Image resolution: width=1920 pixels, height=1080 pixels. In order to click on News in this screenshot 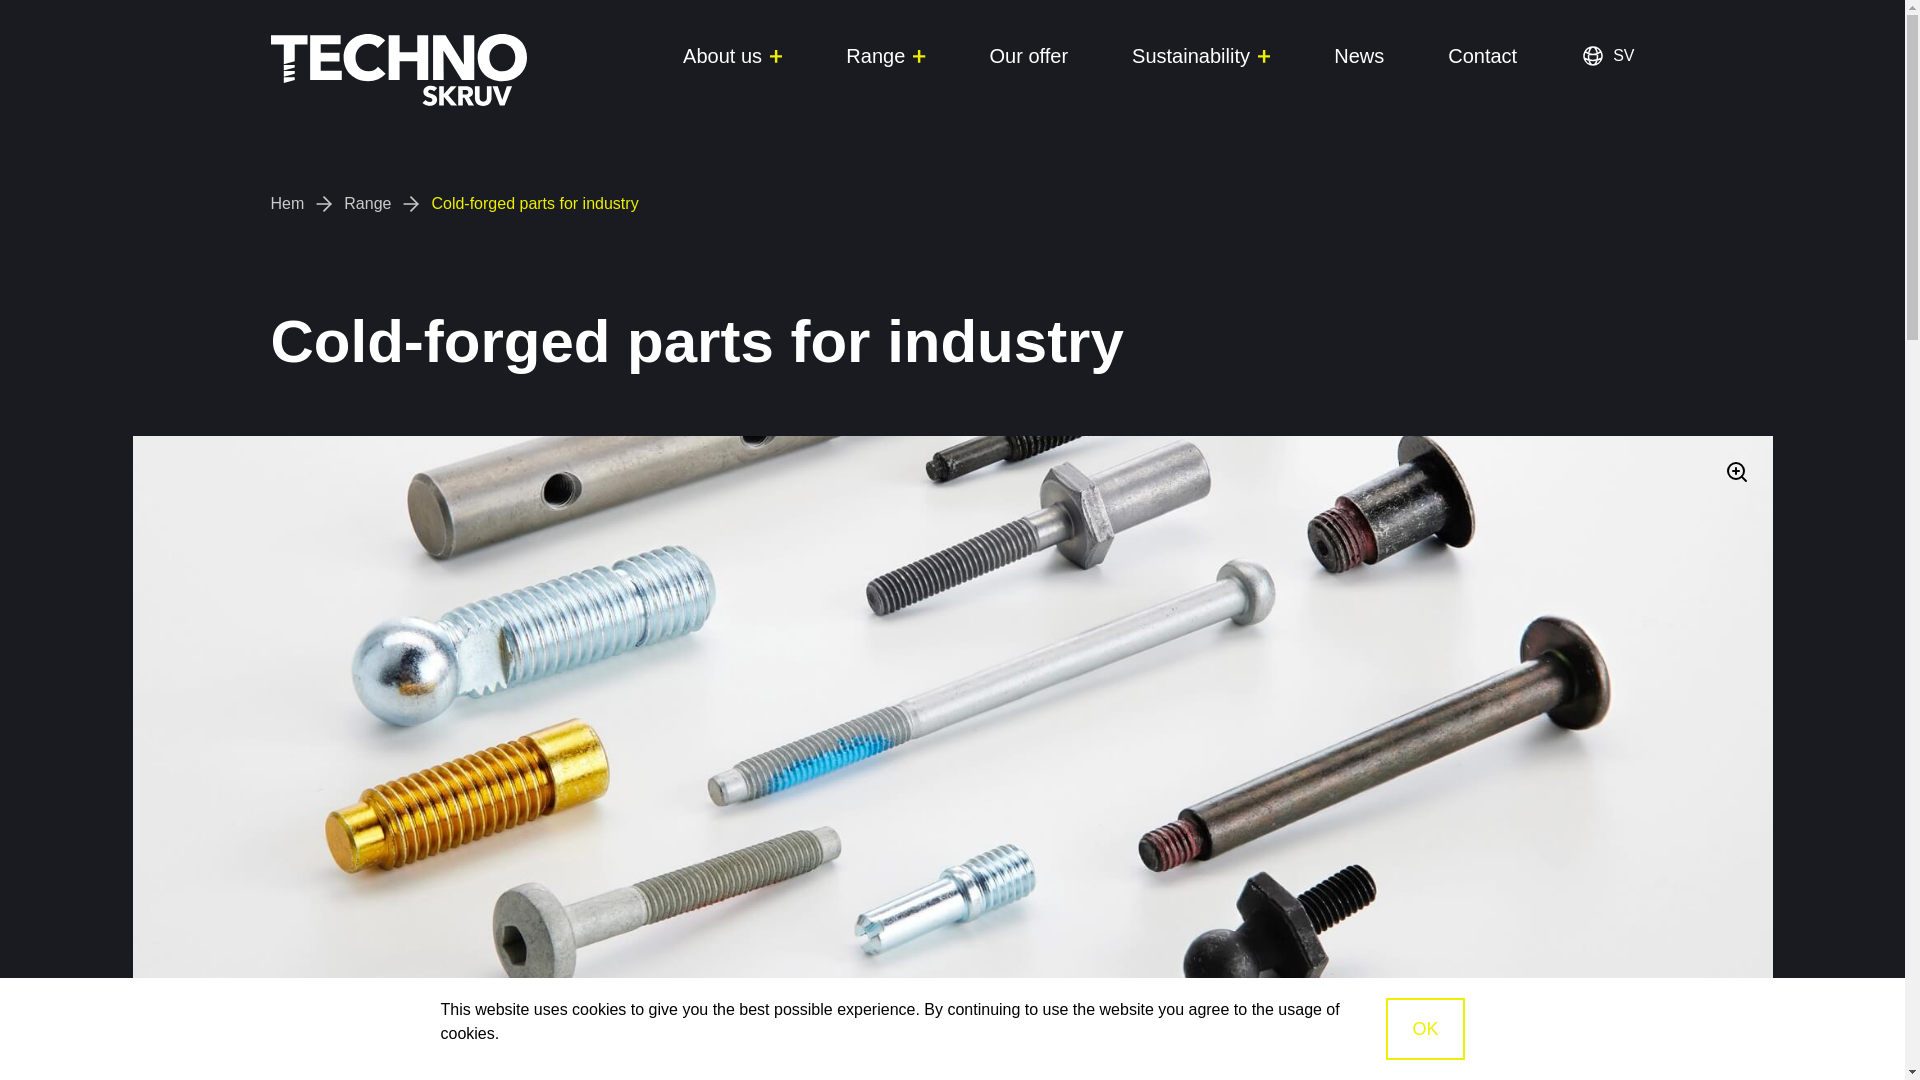, I will do `click(1359, 56)`.